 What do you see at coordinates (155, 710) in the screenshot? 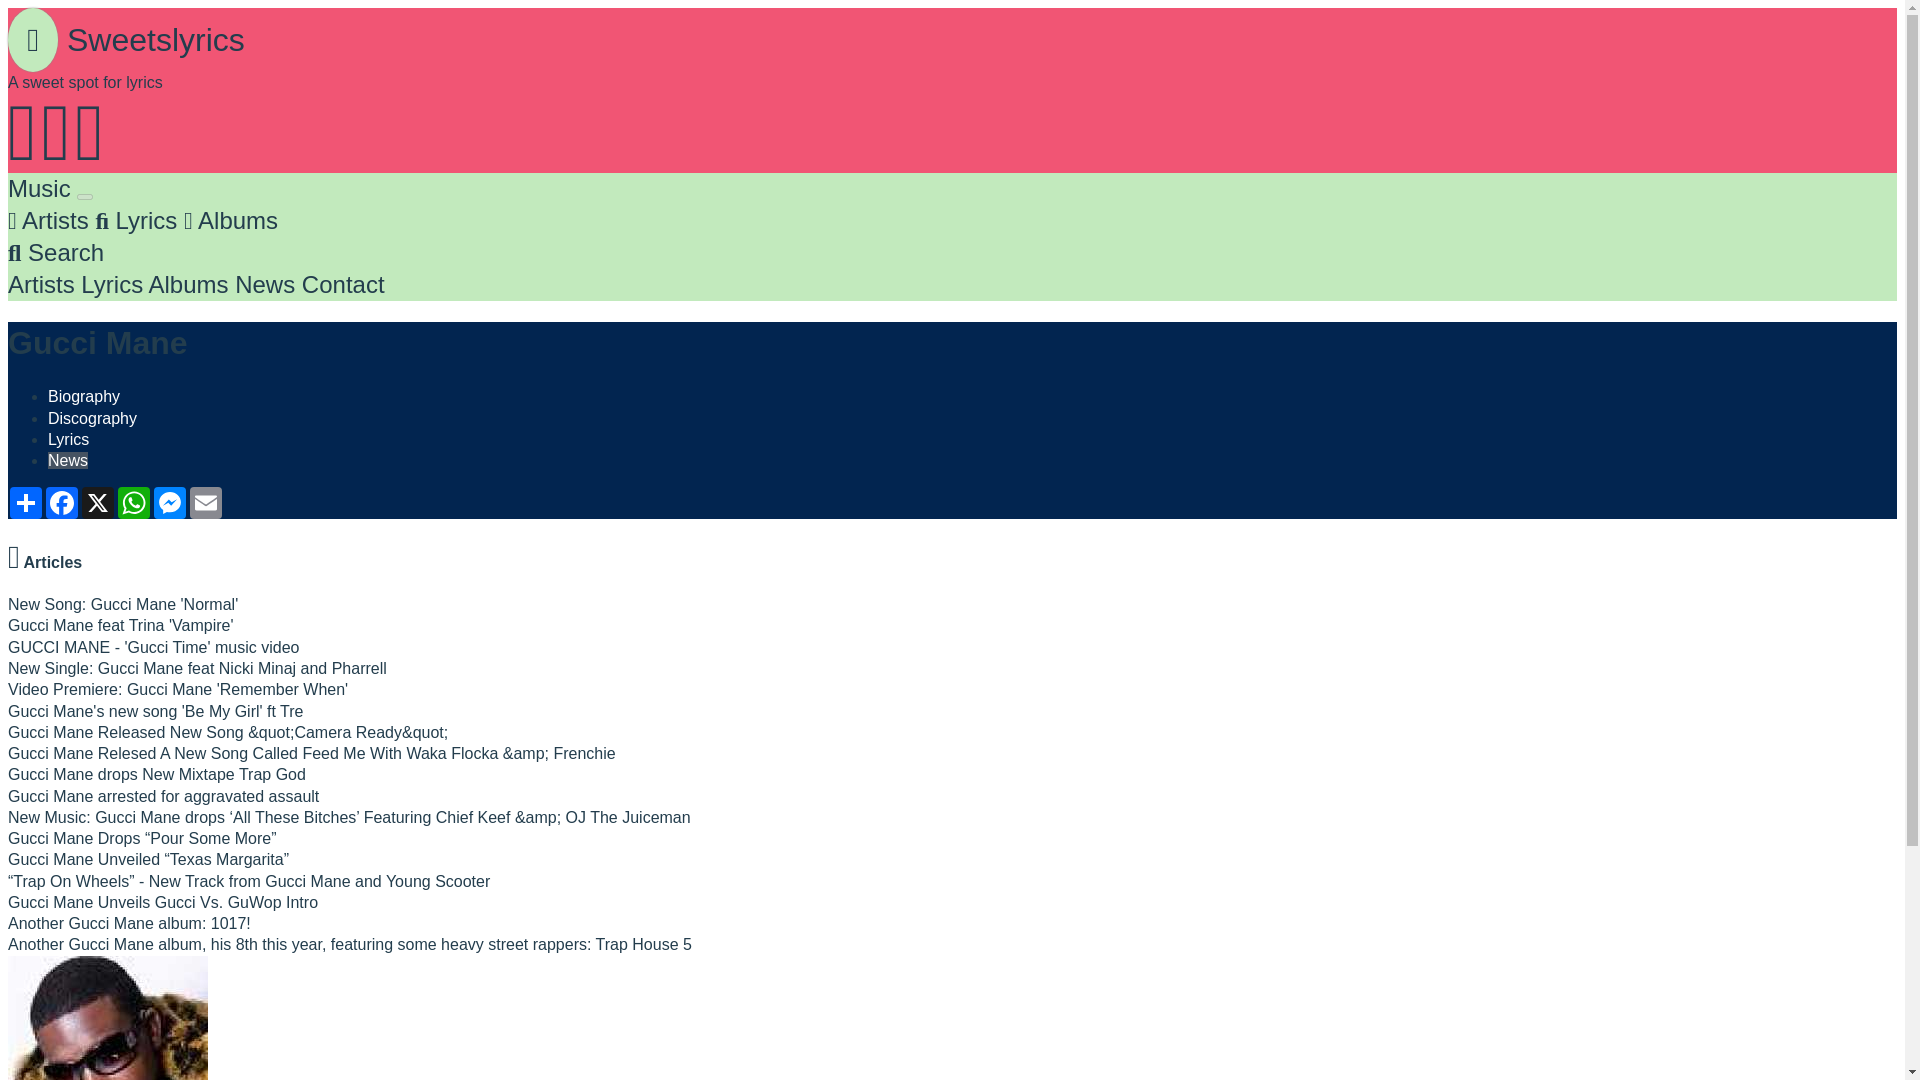
I see `Gucci Mane's new song 'Be My Girl' ft Tre` at bounding box center [155, 710].